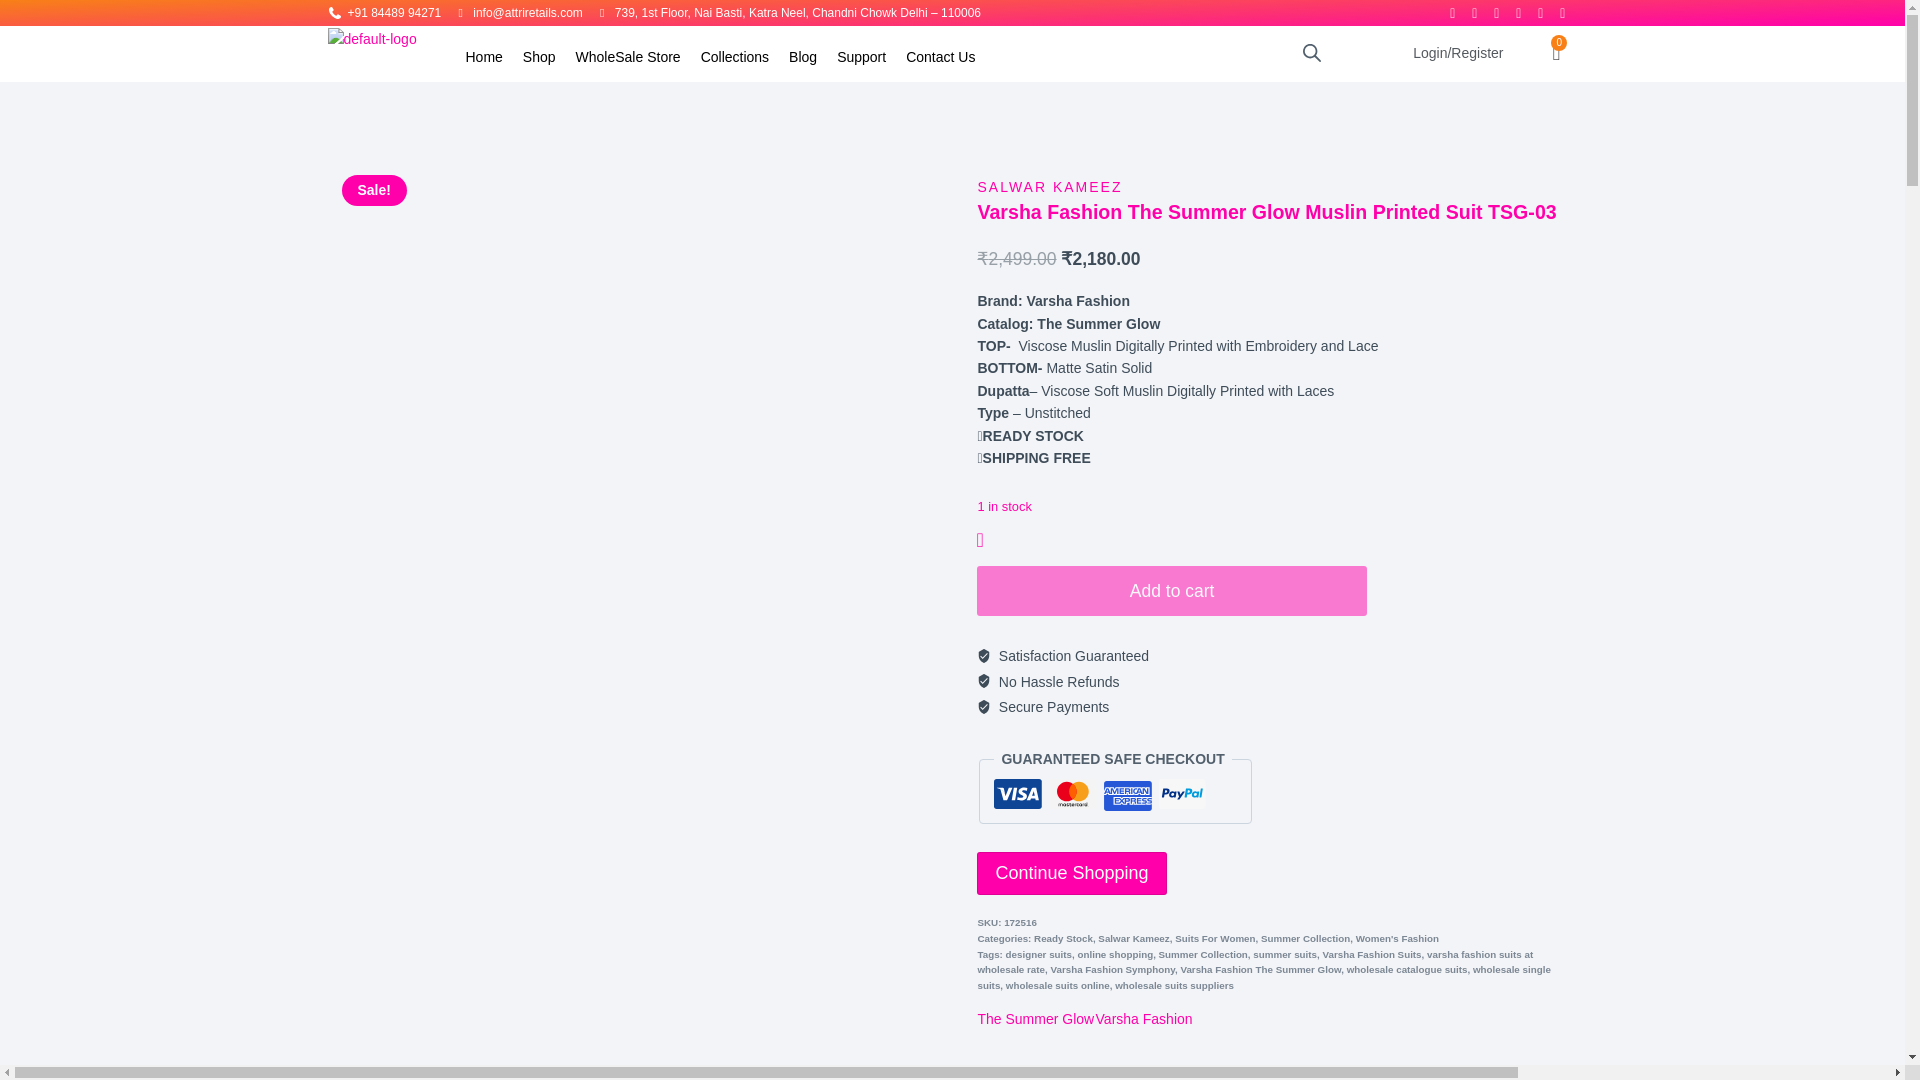  What do you see at coordinates (735, 56) in the screenshot?
I see `Collections` at bounding box center [735, 56].